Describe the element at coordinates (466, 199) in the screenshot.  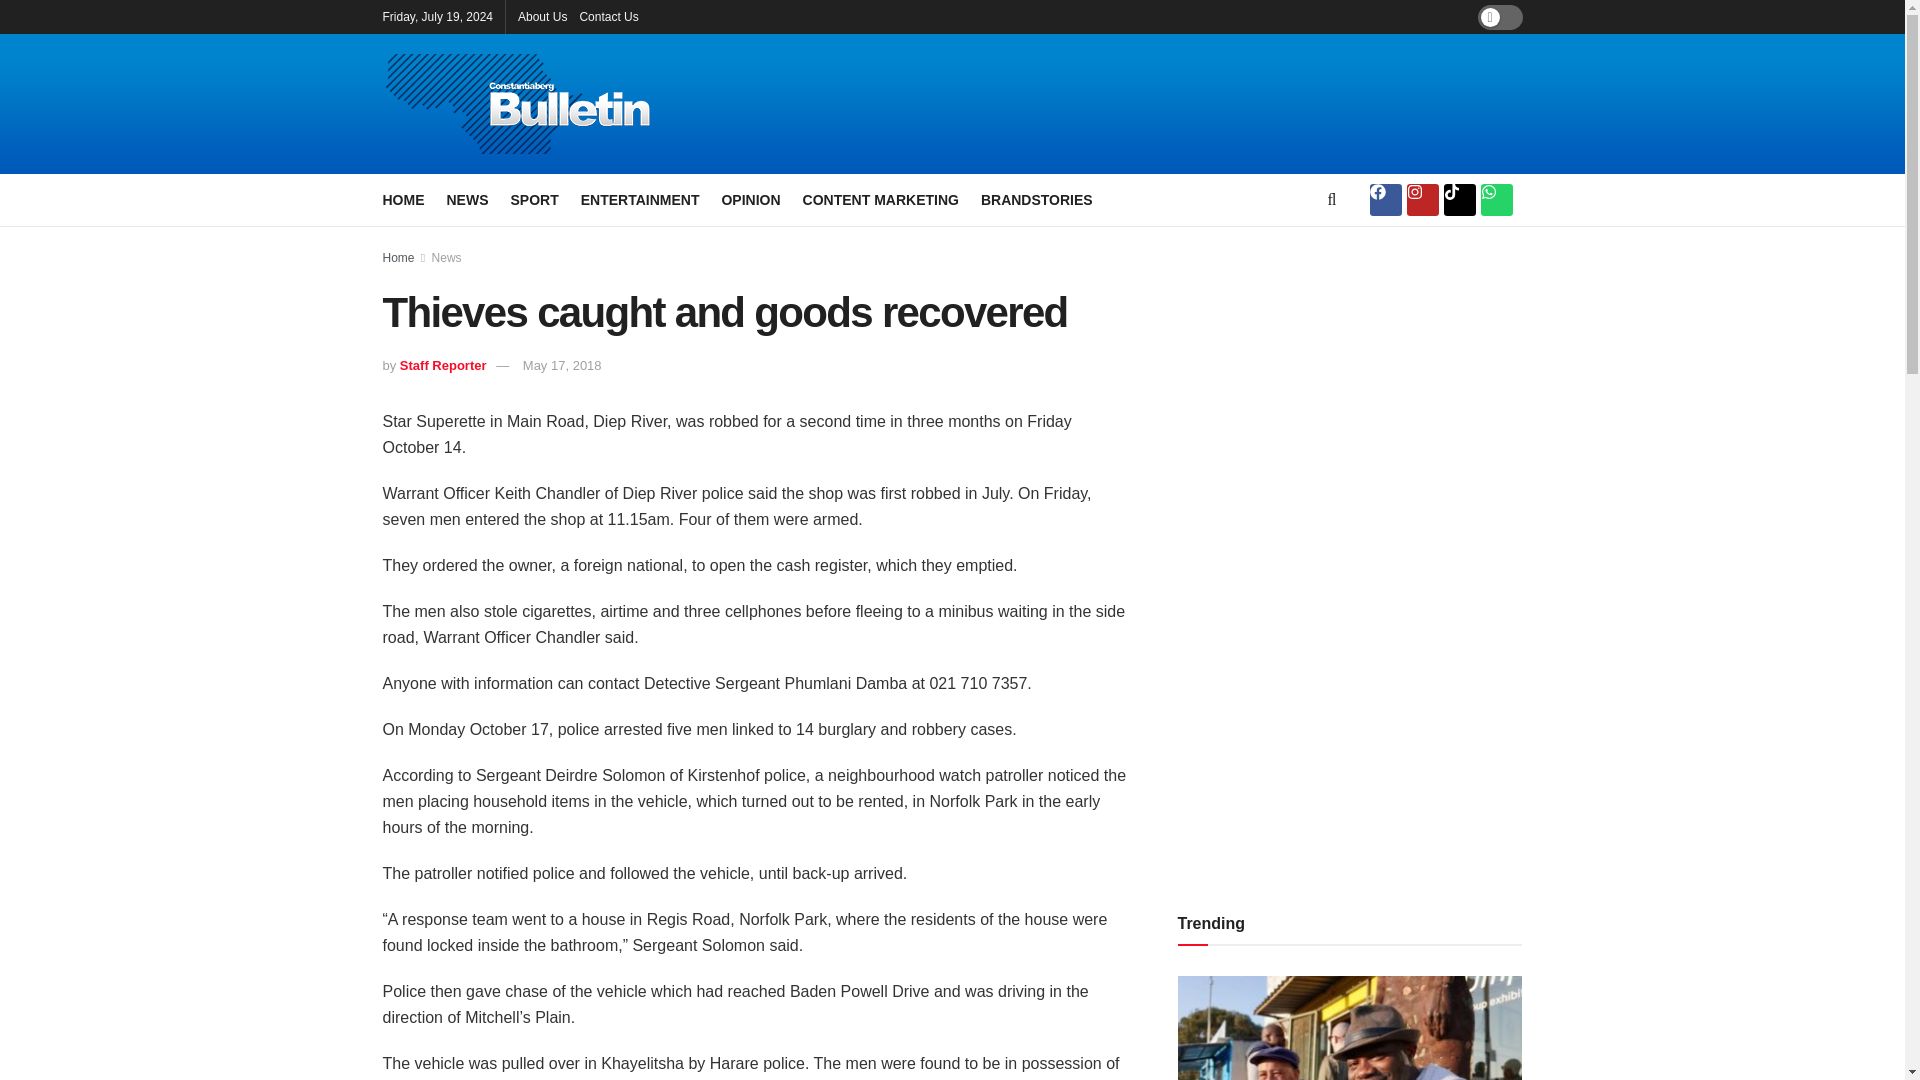
I see `NEWS` at that location.